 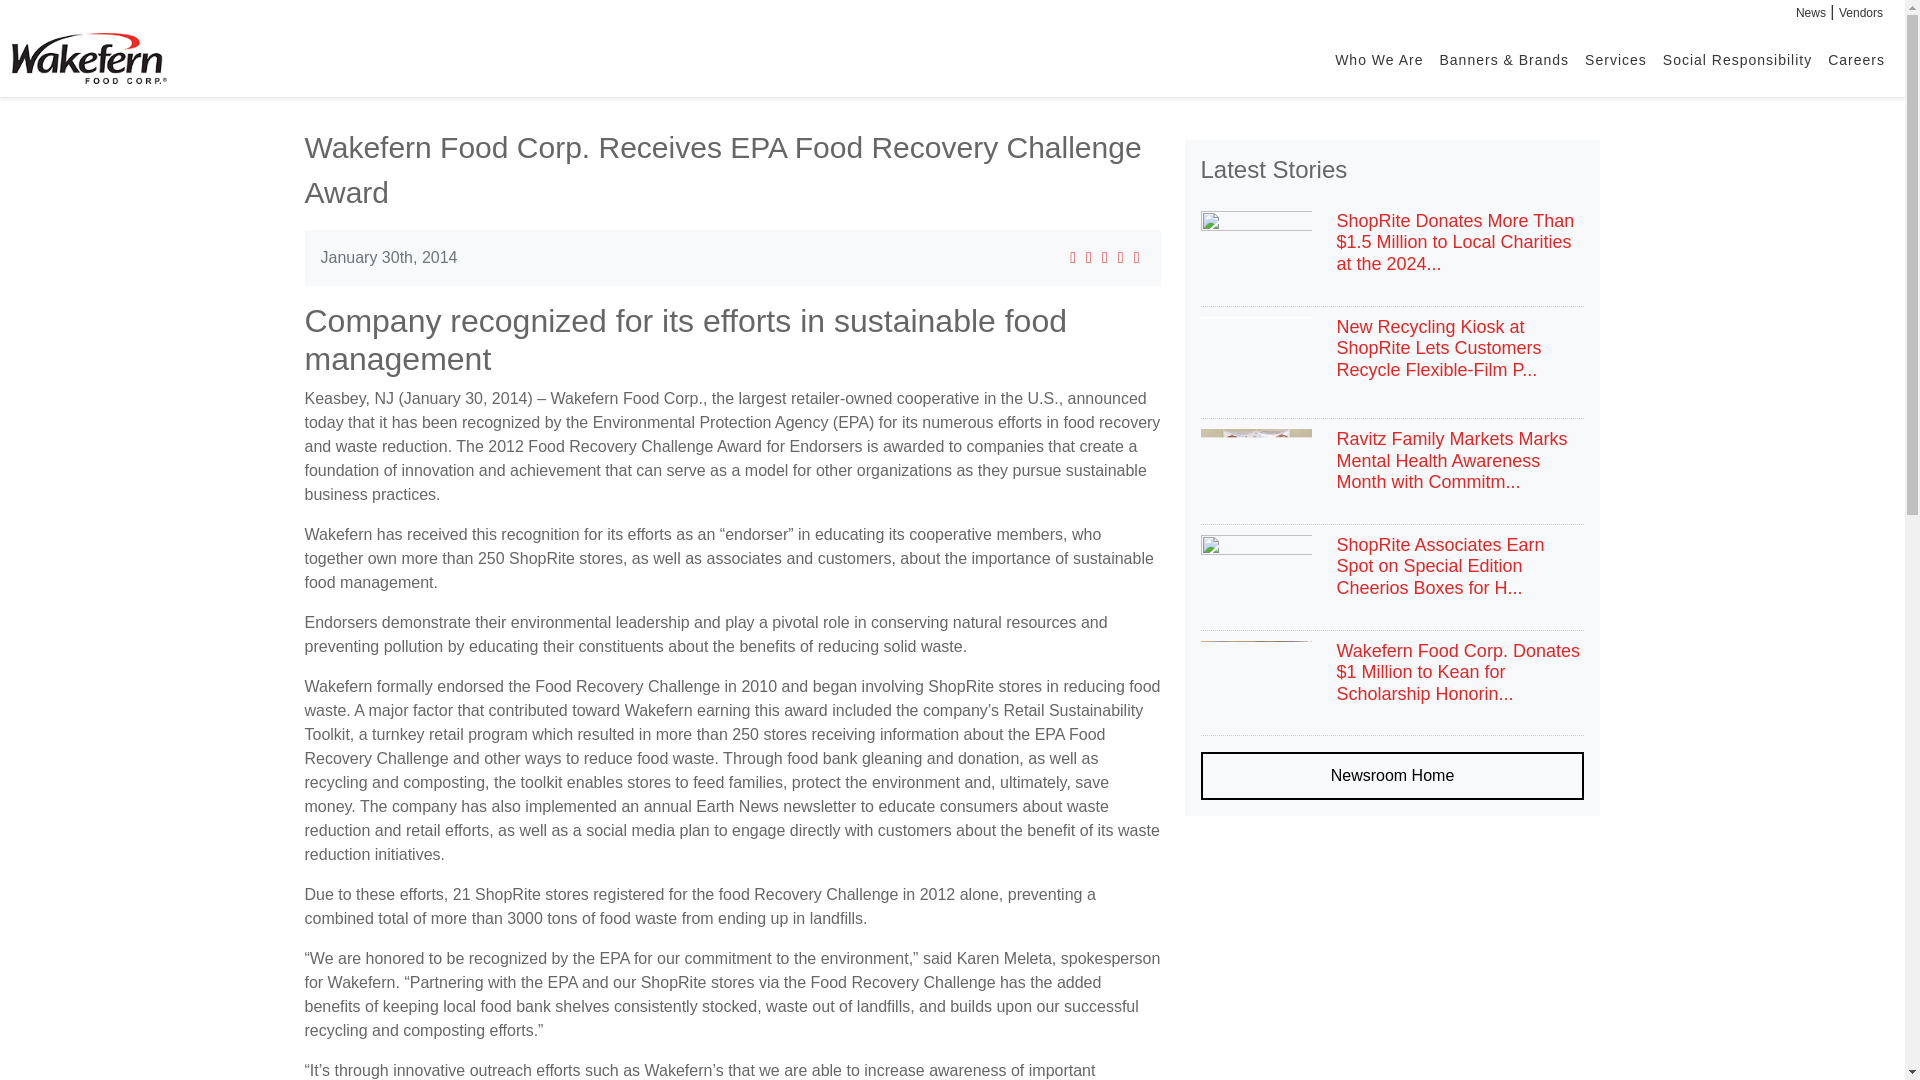 I want to click on News, so click(x=1810, y=13).